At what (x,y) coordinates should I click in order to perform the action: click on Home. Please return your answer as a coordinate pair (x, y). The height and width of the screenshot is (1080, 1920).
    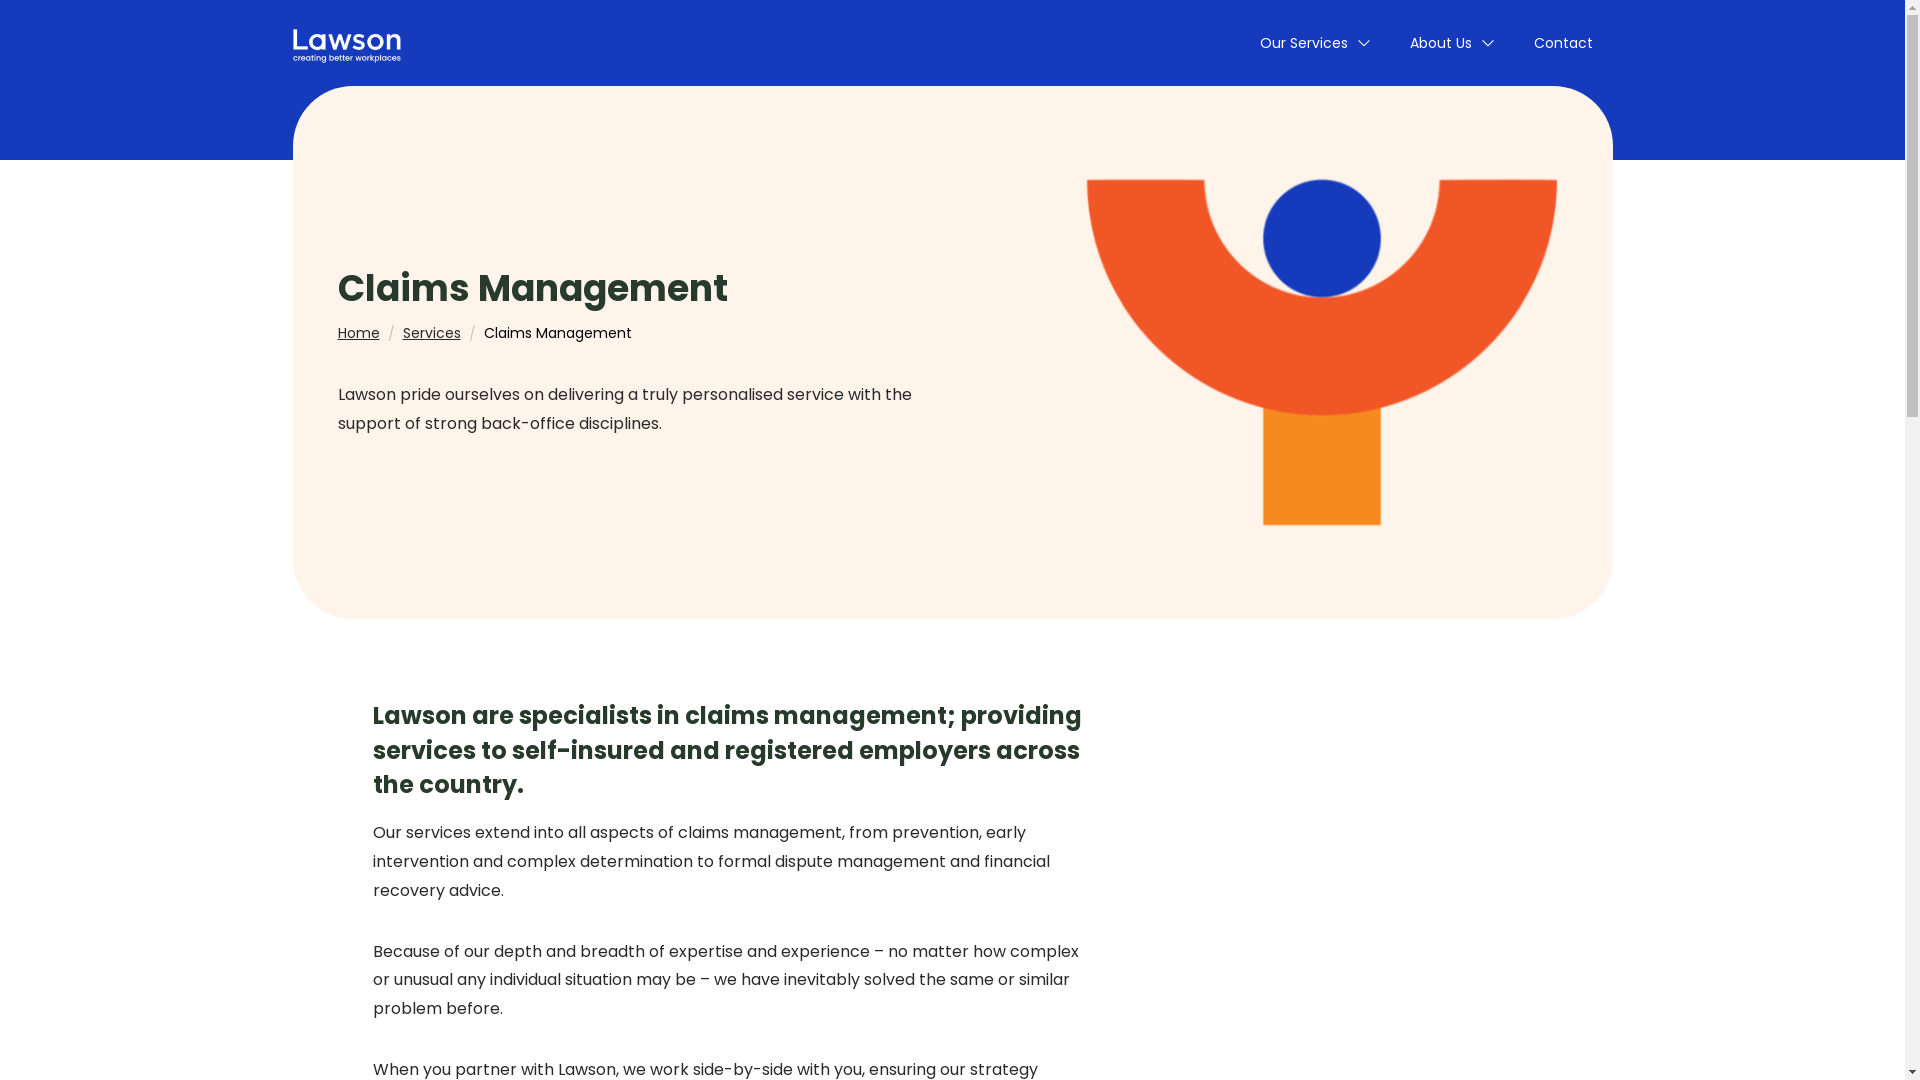
    Looking at the image, I should click on (359, 333).